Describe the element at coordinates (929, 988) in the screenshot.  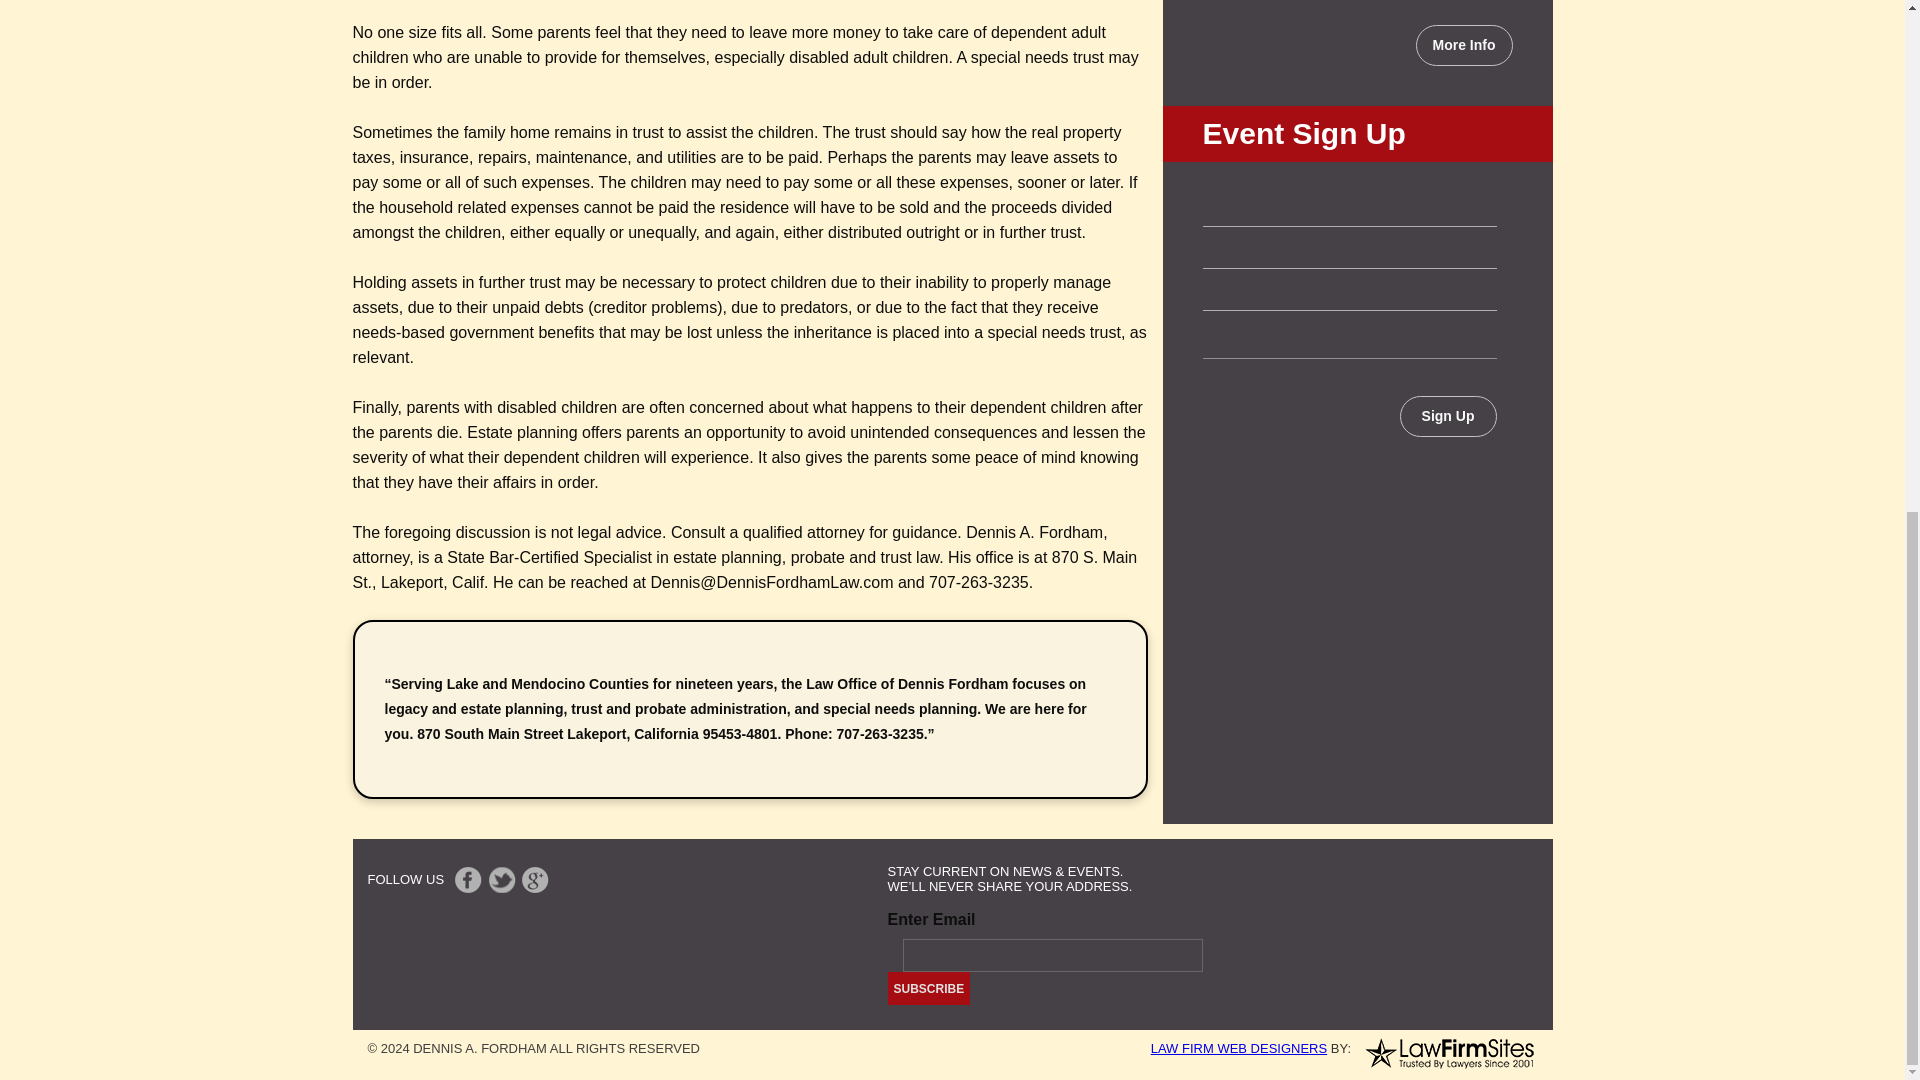
I see `Subscribe` at that location.